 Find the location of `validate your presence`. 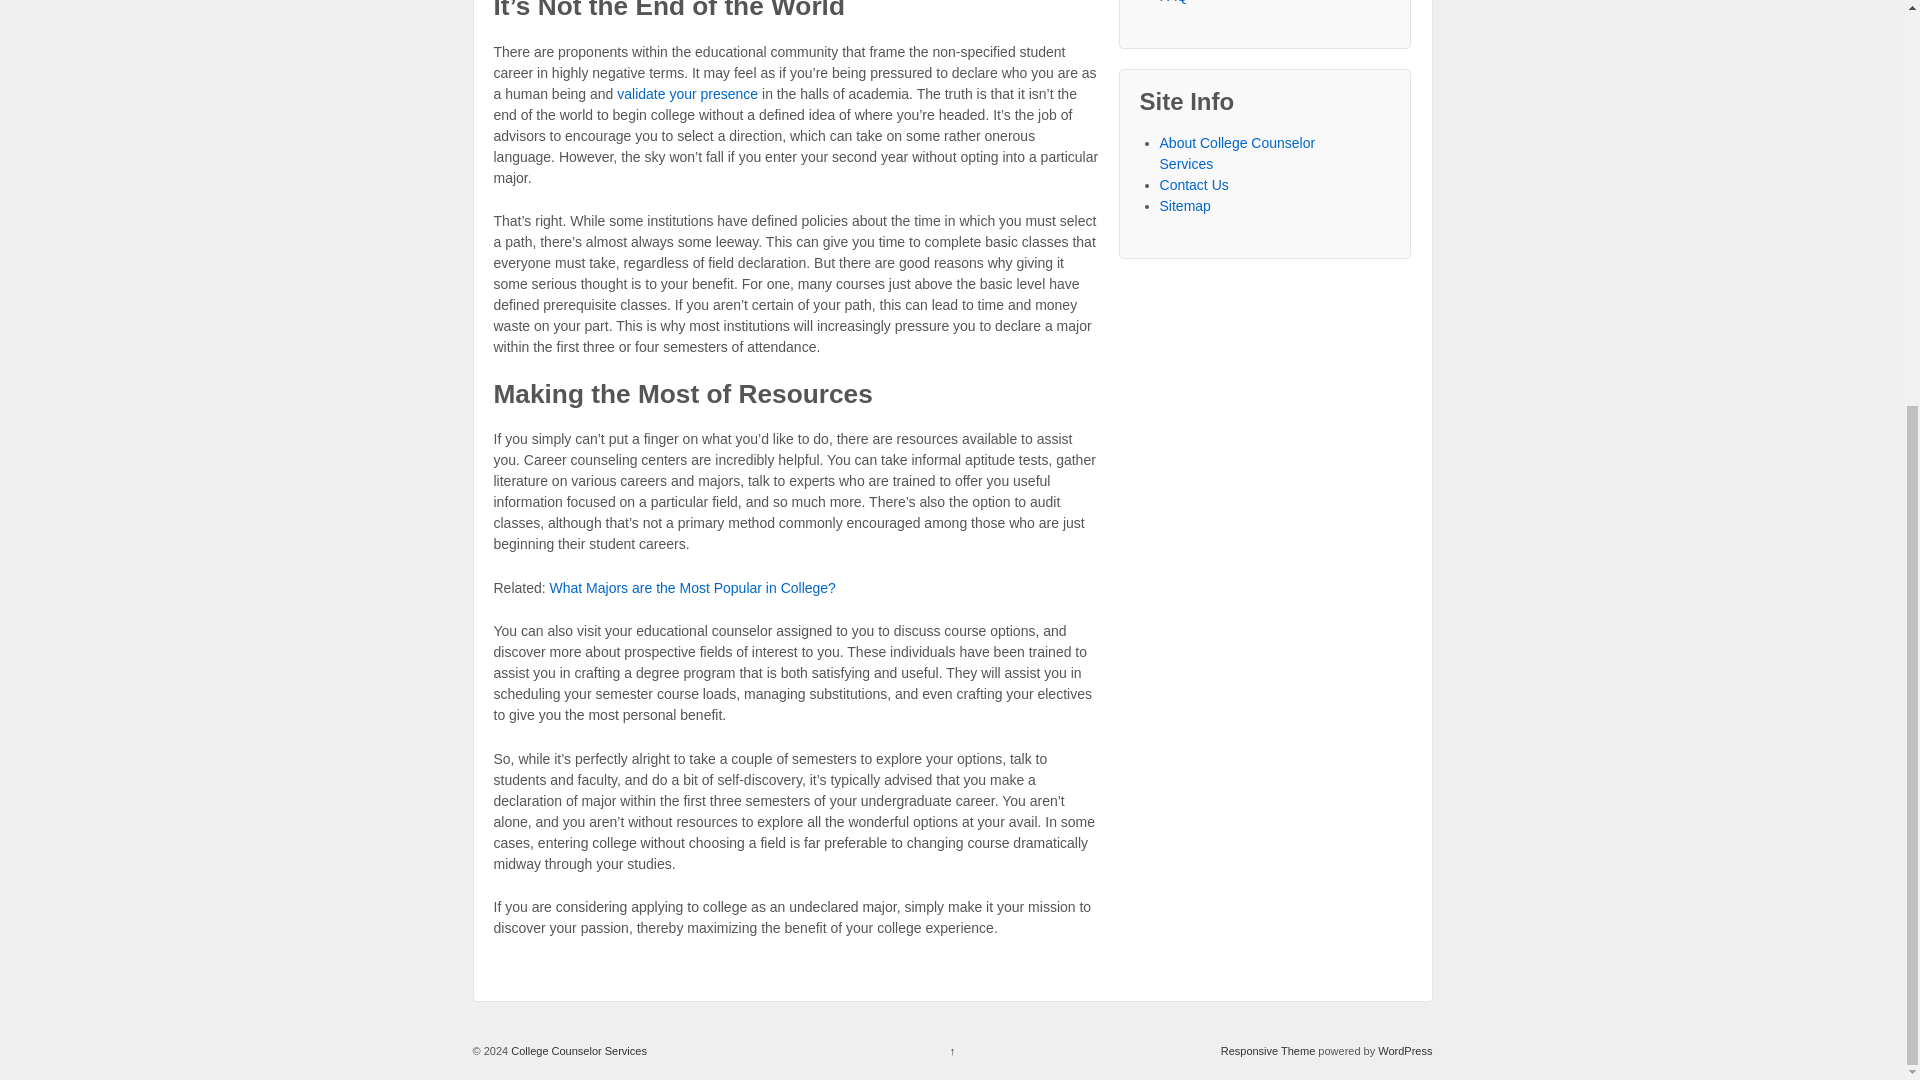

validate your presence is located at coordinates (687, 94).